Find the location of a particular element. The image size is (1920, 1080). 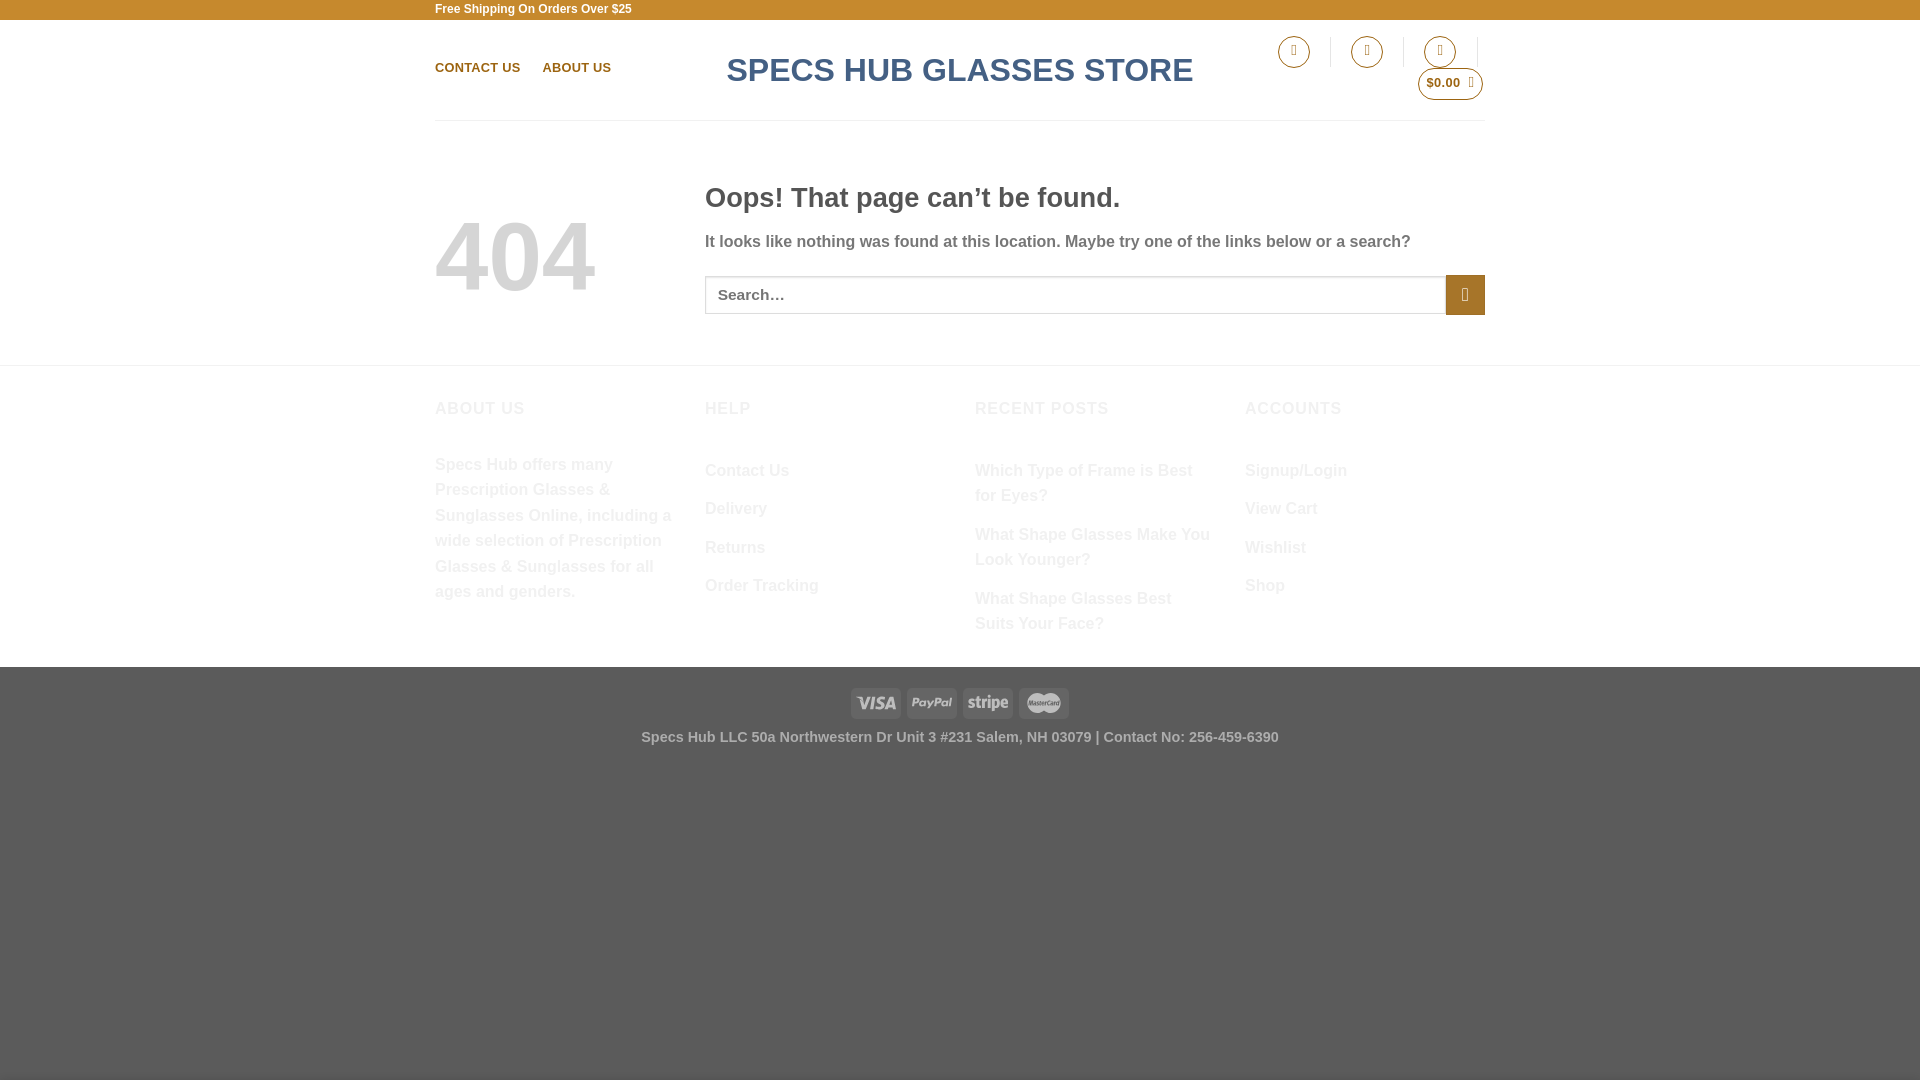

Specs Hub Glasses Store is located at coordinates (960, 70).